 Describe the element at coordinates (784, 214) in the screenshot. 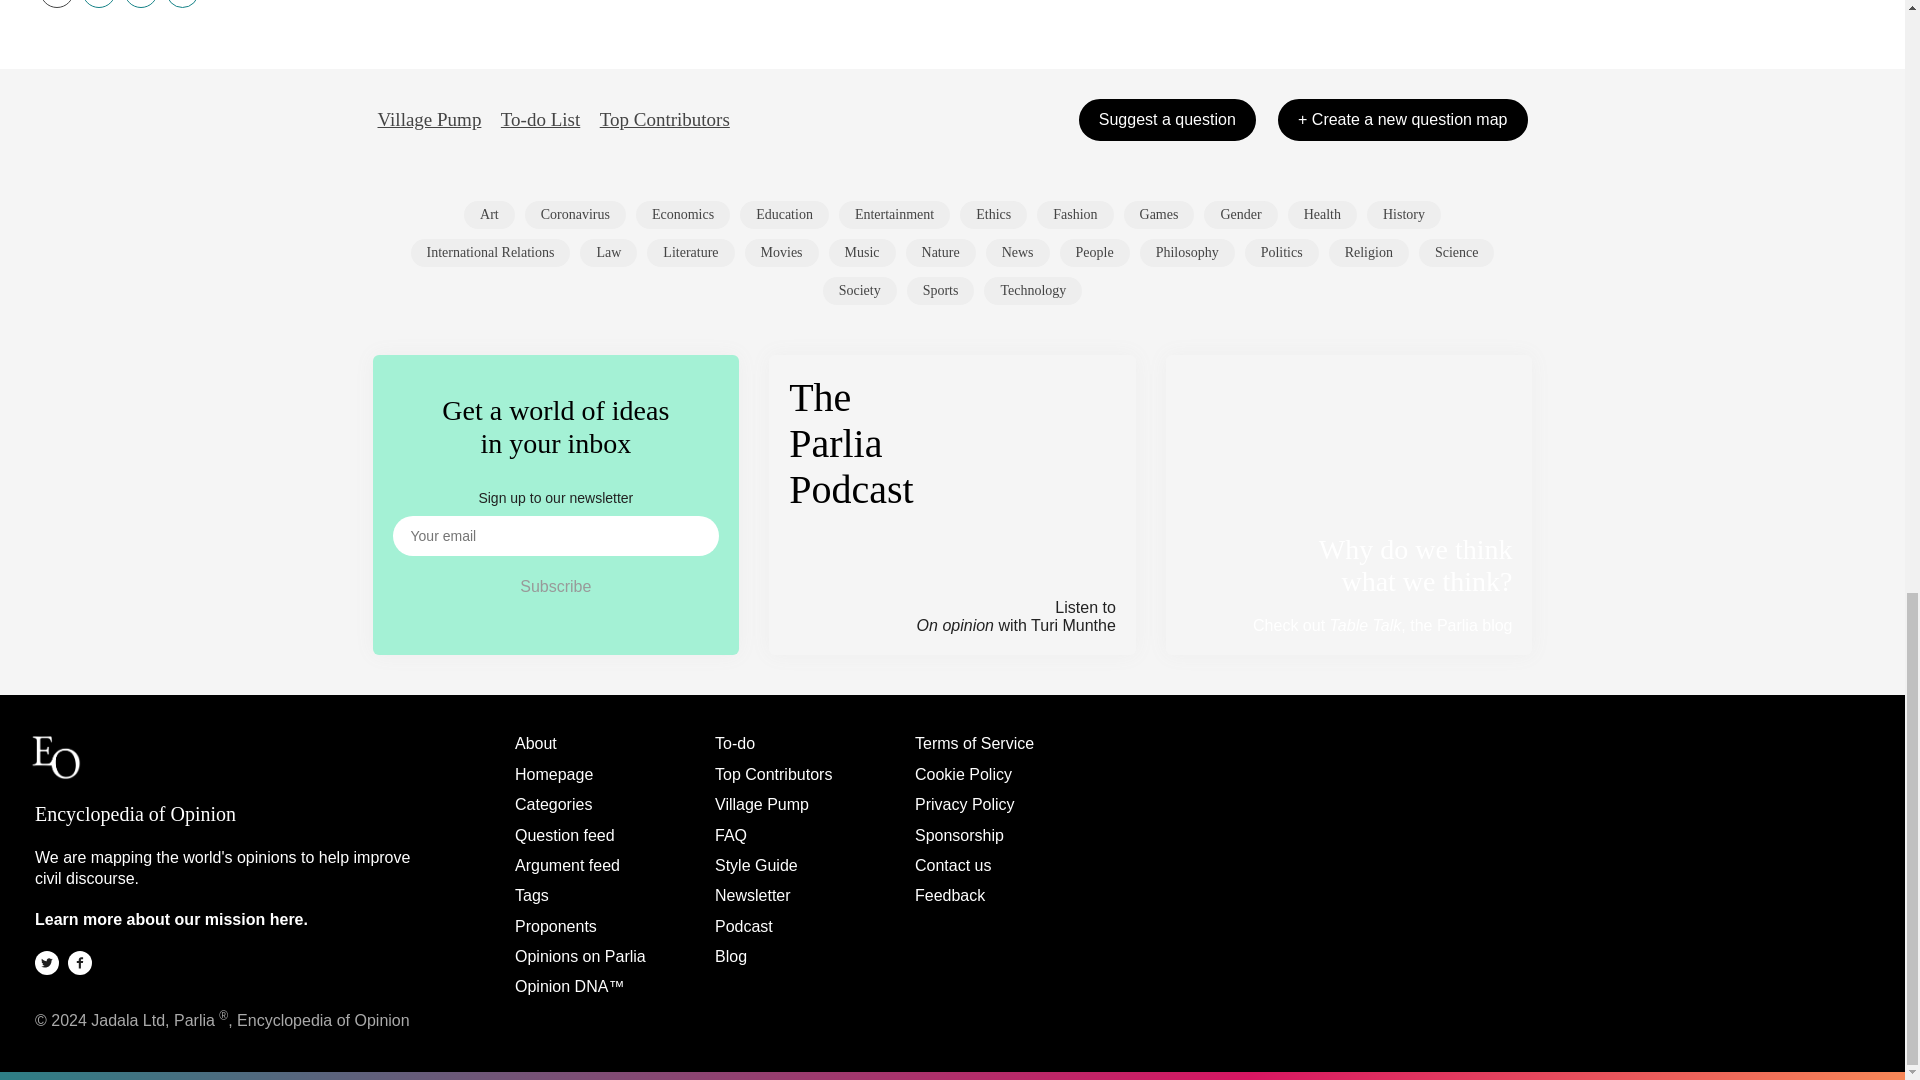

I see `Category item` at that location.